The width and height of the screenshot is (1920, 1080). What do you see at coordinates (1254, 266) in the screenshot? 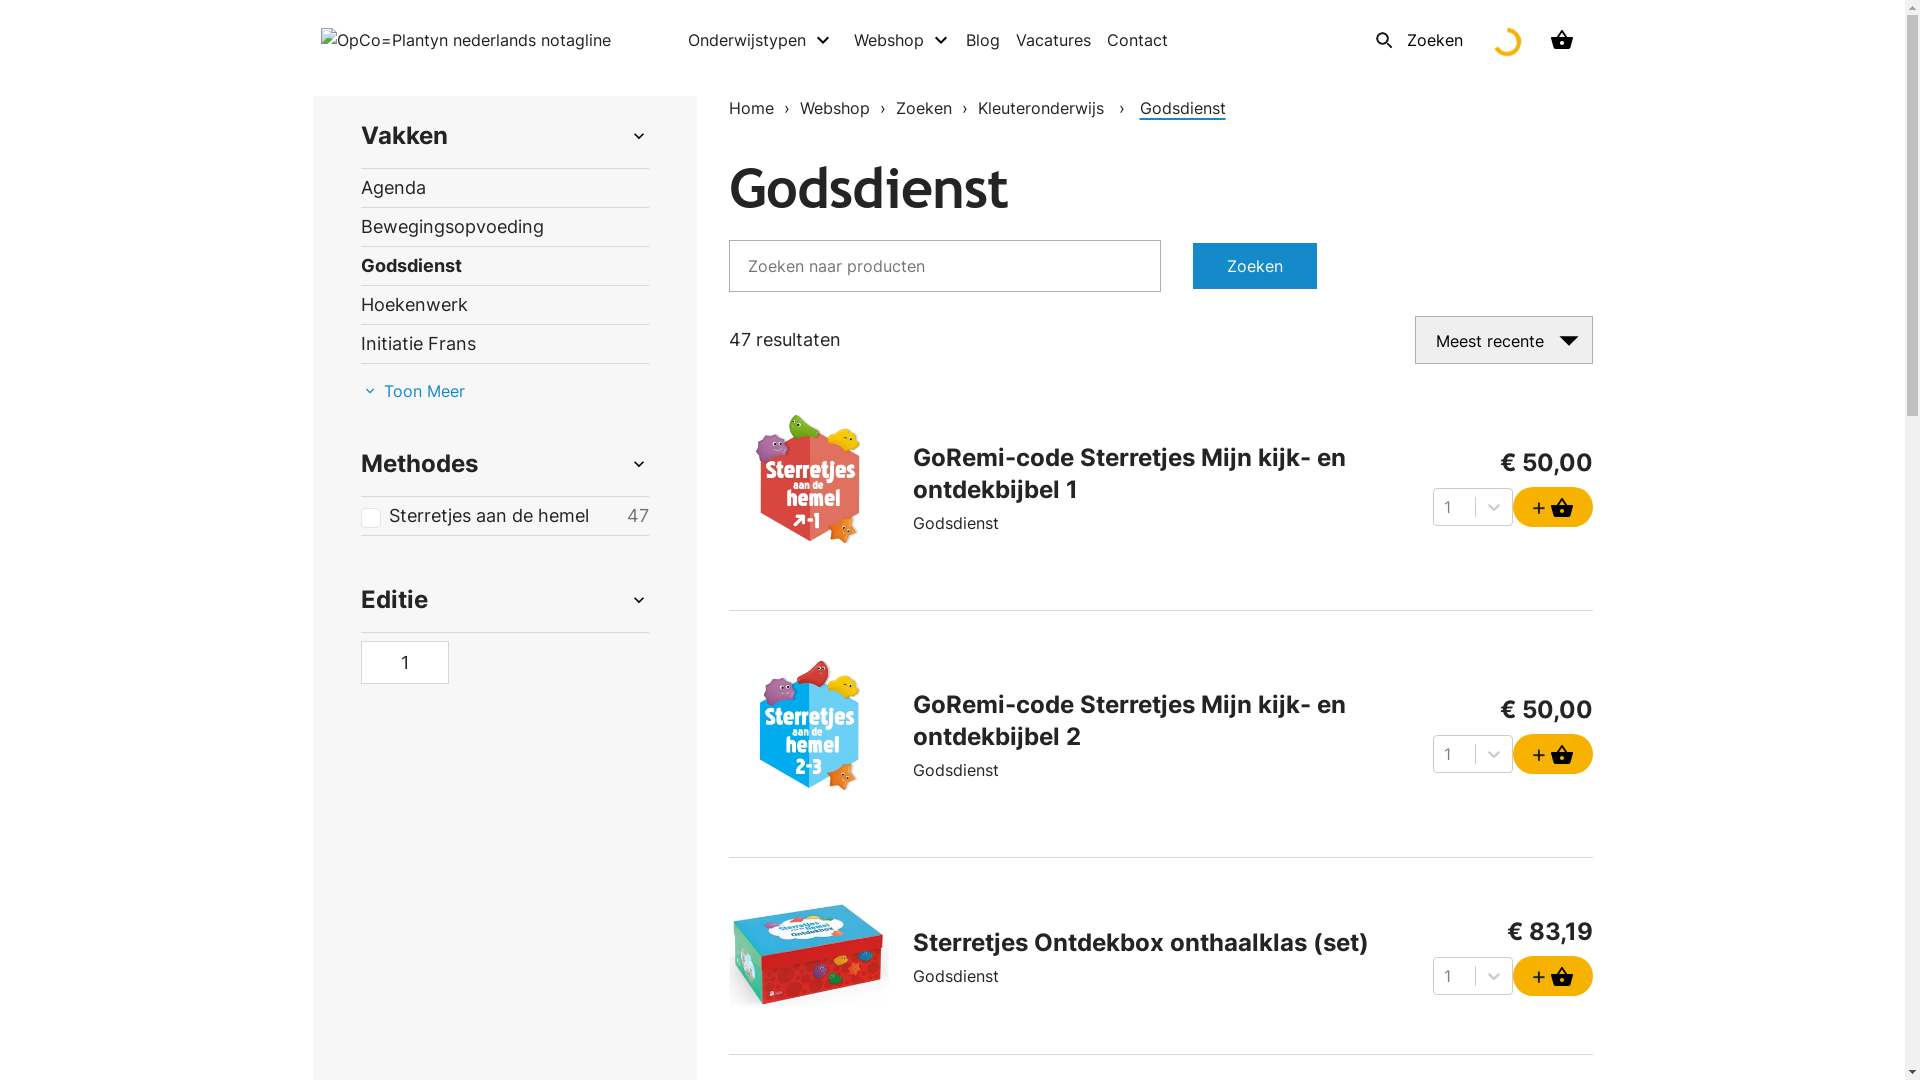
I see `Zoeken` at bounding box center [1254, 266].